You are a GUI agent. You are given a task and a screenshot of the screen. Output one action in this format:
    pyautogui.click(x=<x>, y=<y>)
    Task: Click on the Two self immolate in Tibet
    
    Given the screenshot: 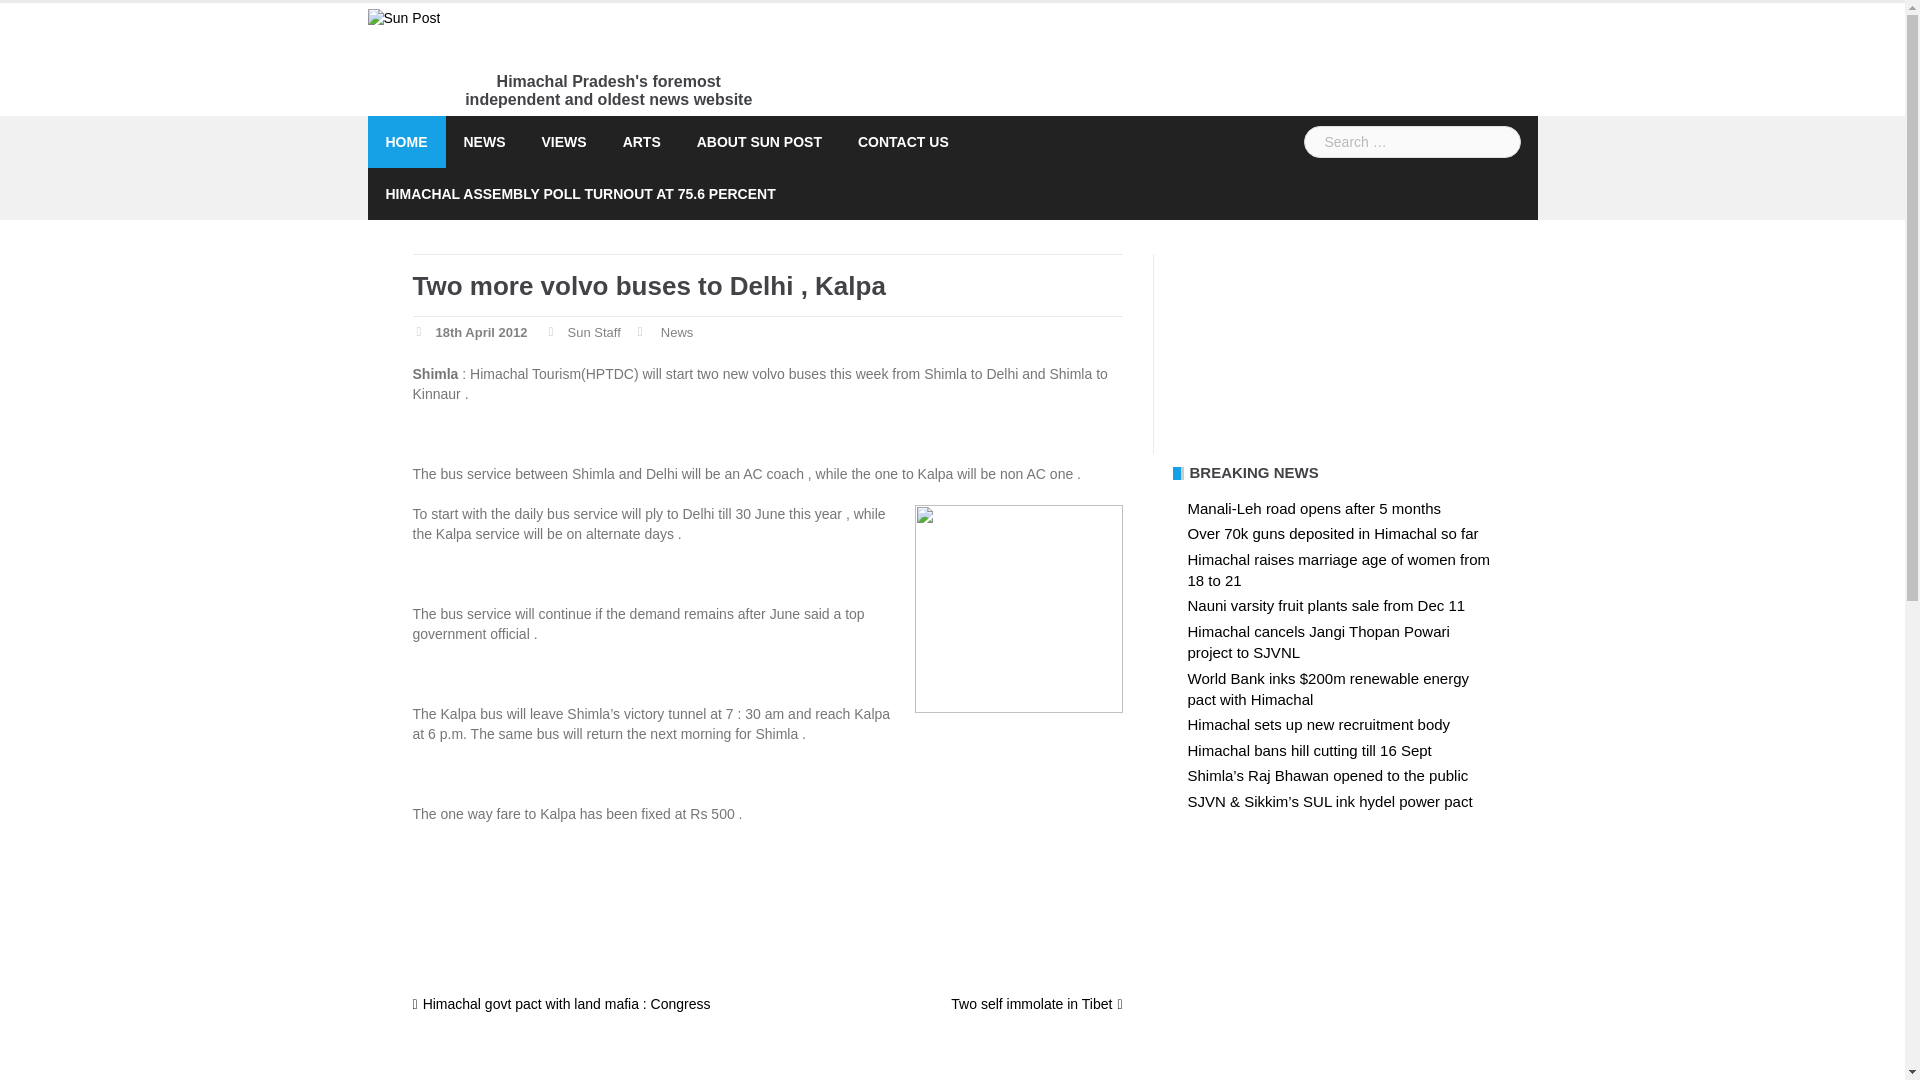 What is the action you would take?
    pyautogui.click(x=1036, y=1003)
    